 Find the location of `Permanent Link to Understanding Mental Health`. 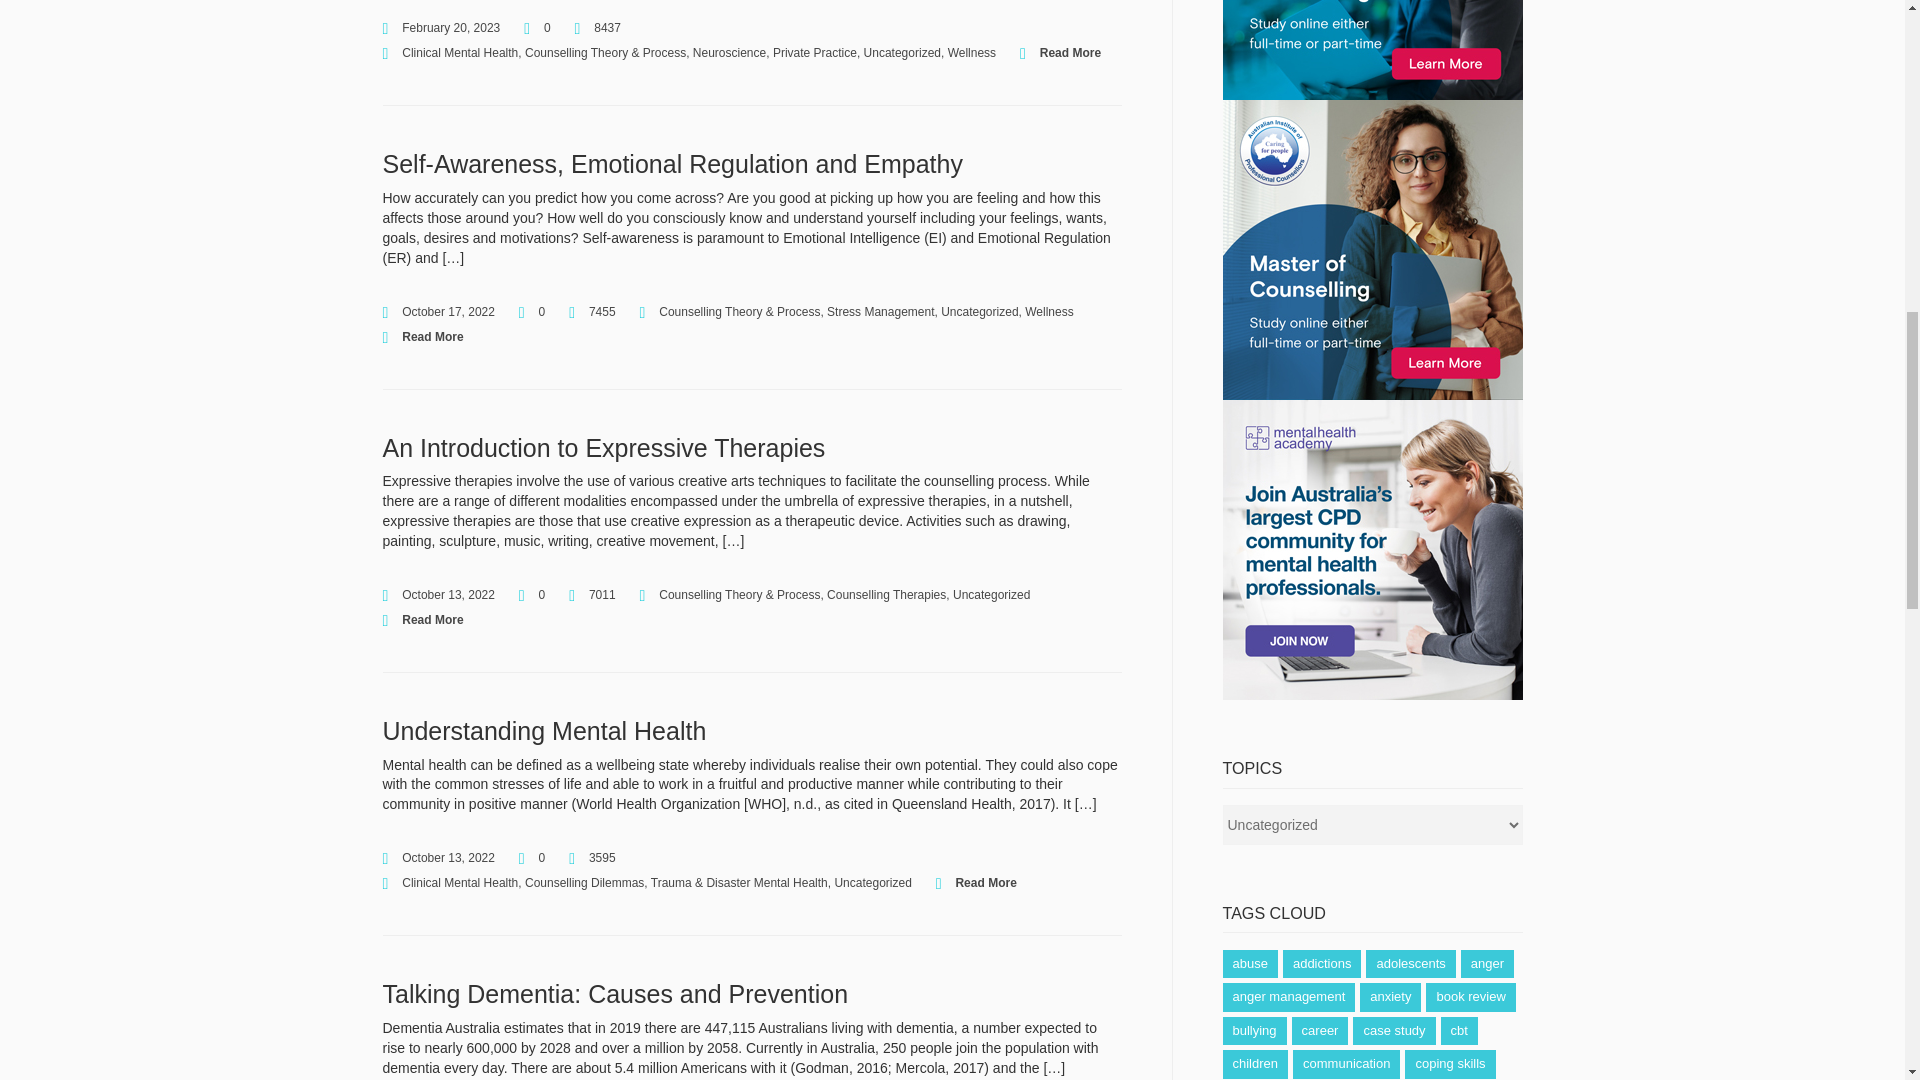

Permanent Link to Understanding Mental Health is located at coordinates (544, 731).